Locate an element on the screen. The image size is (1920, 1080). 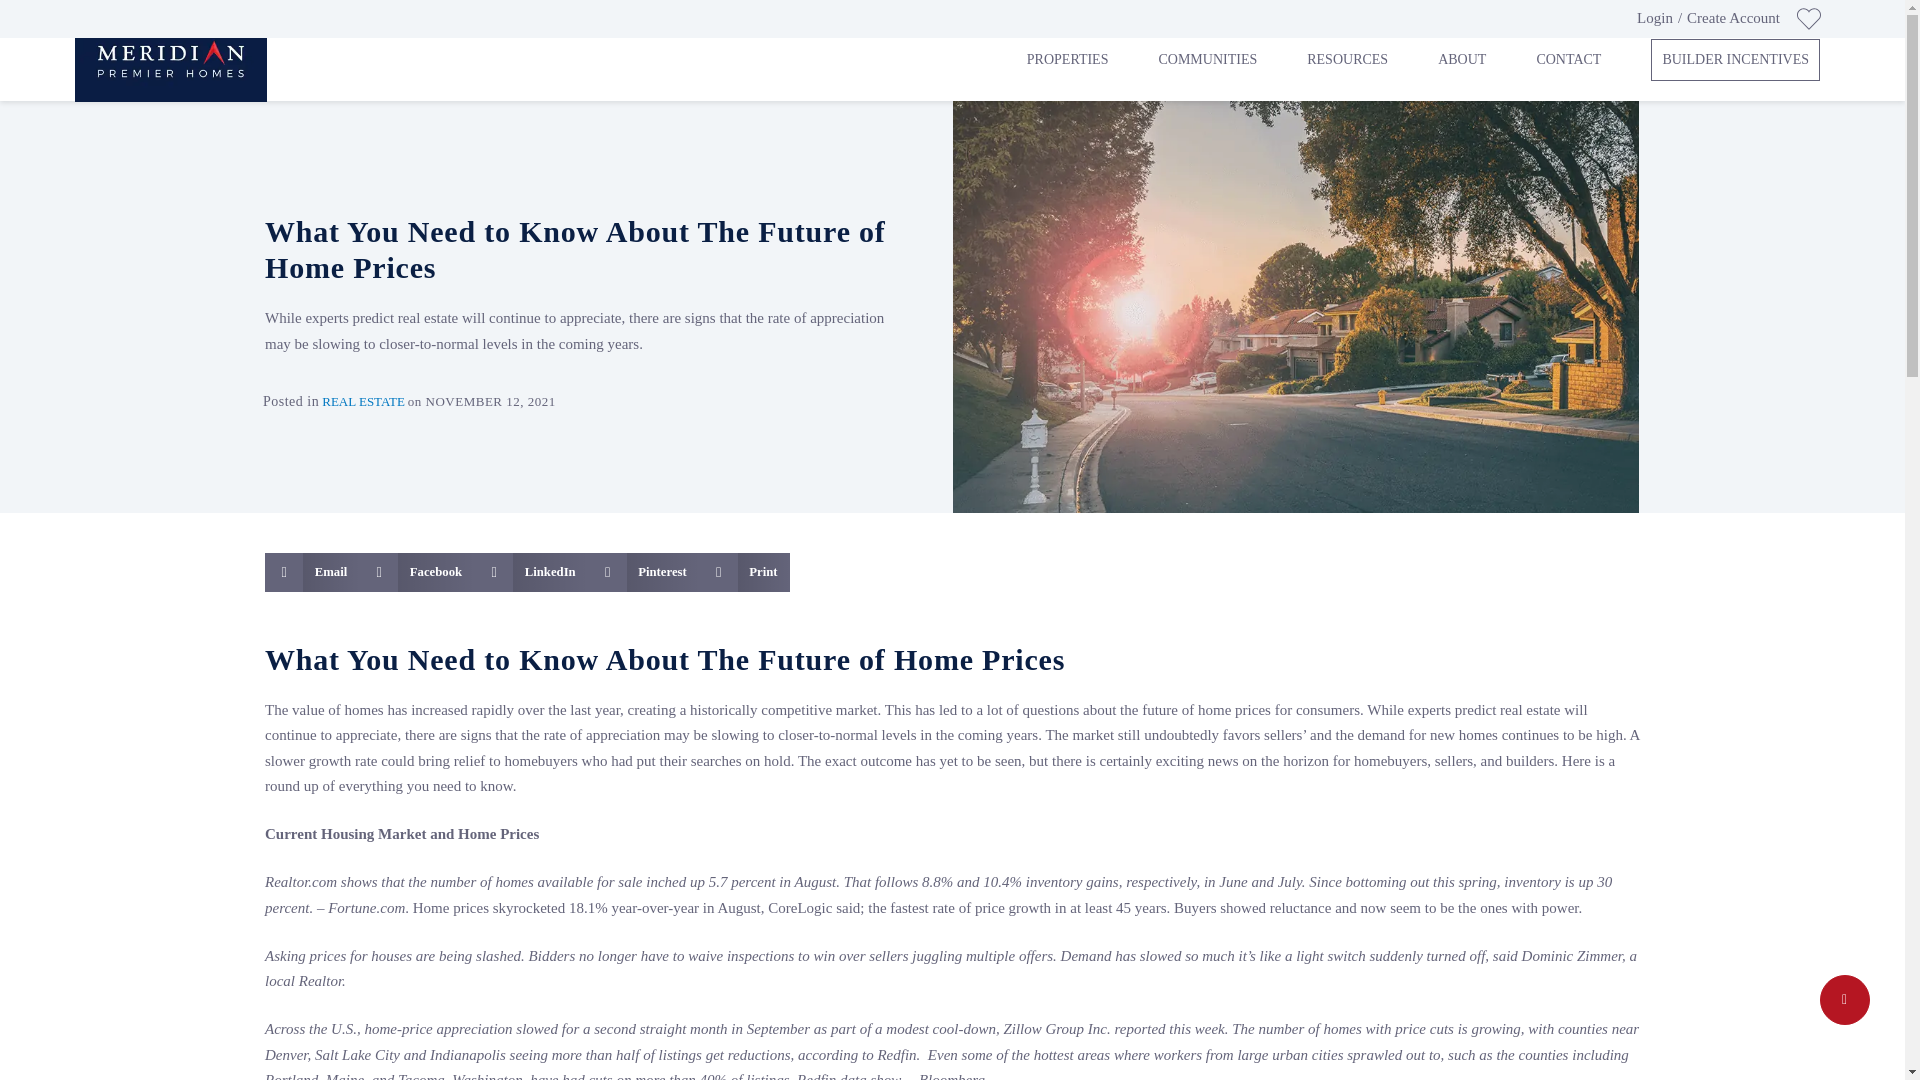
Create Account is located at coordinates (1733, 19).